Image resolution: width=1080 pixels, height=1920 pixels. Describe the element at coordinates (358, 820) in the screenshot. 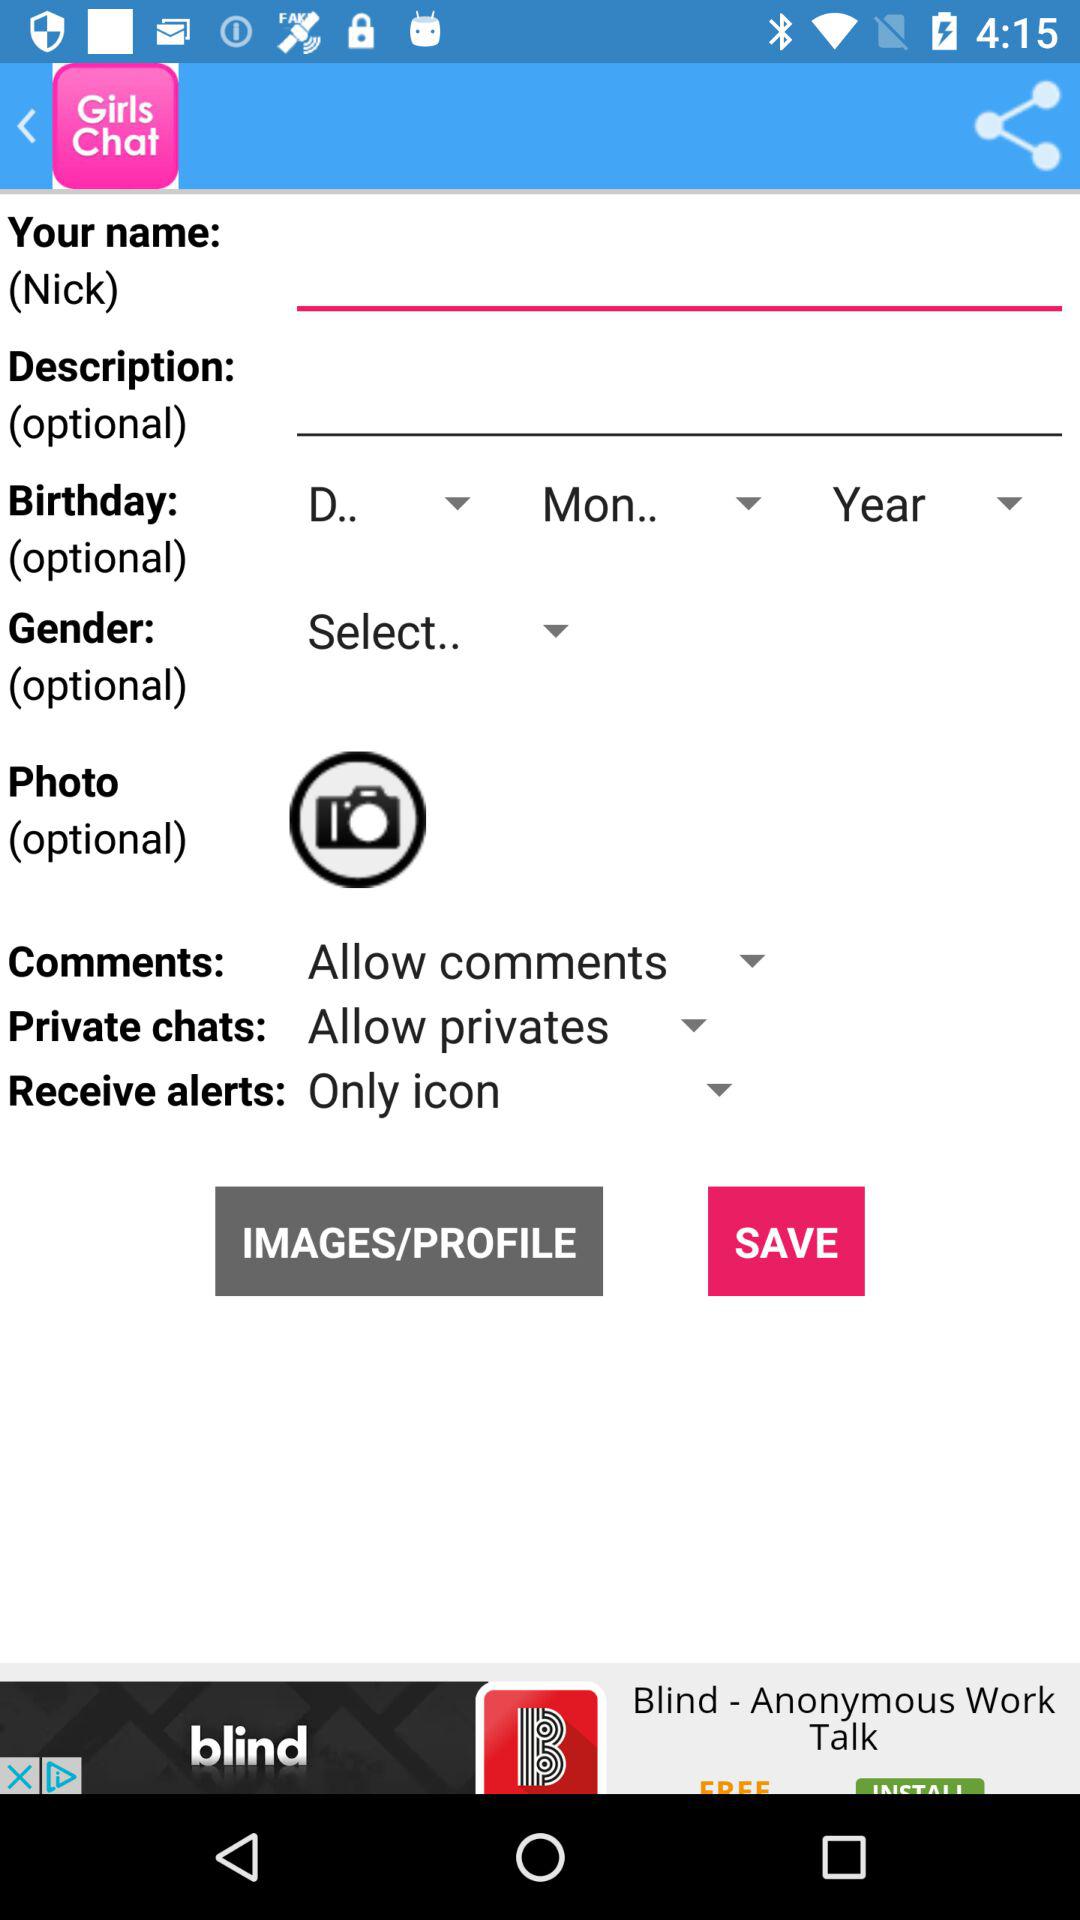

I see `upload photo` at that location.